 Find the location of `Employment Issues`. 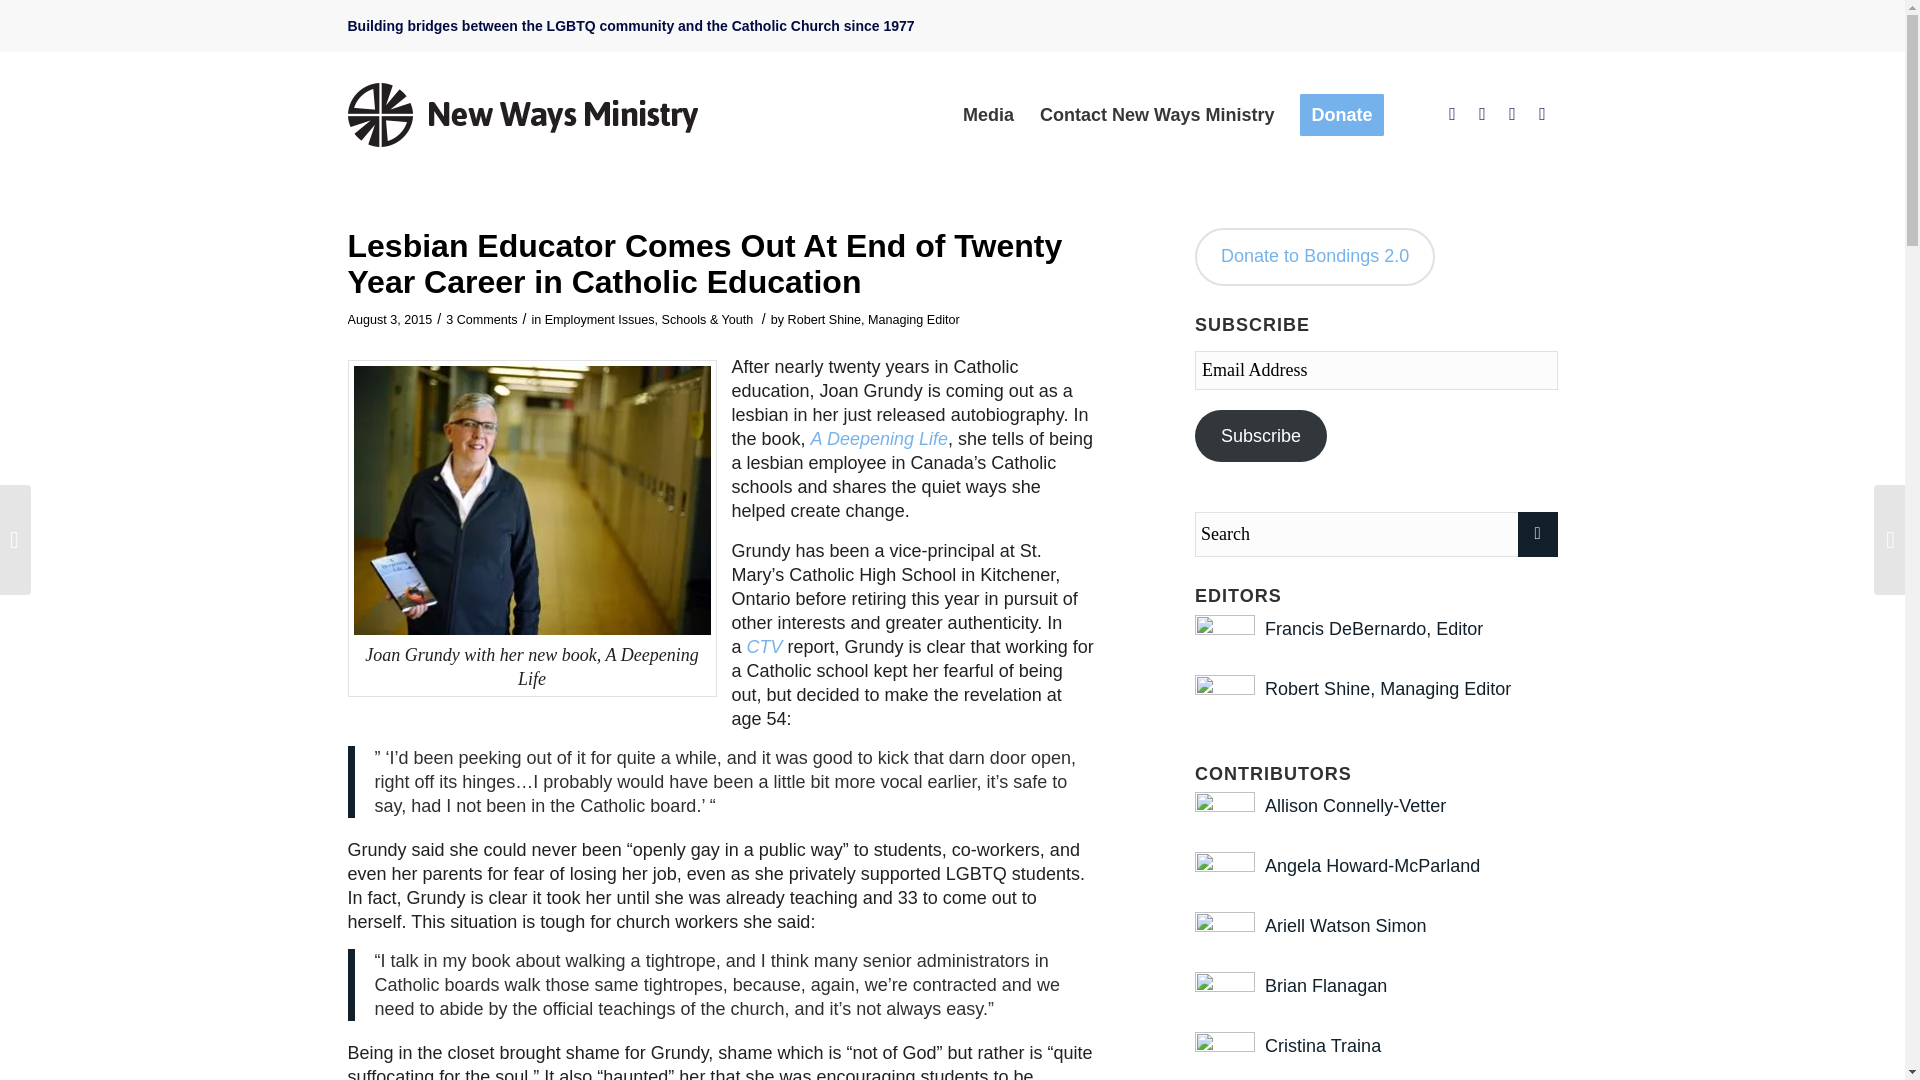

Employment Issues is located at coordinates (600, 320).